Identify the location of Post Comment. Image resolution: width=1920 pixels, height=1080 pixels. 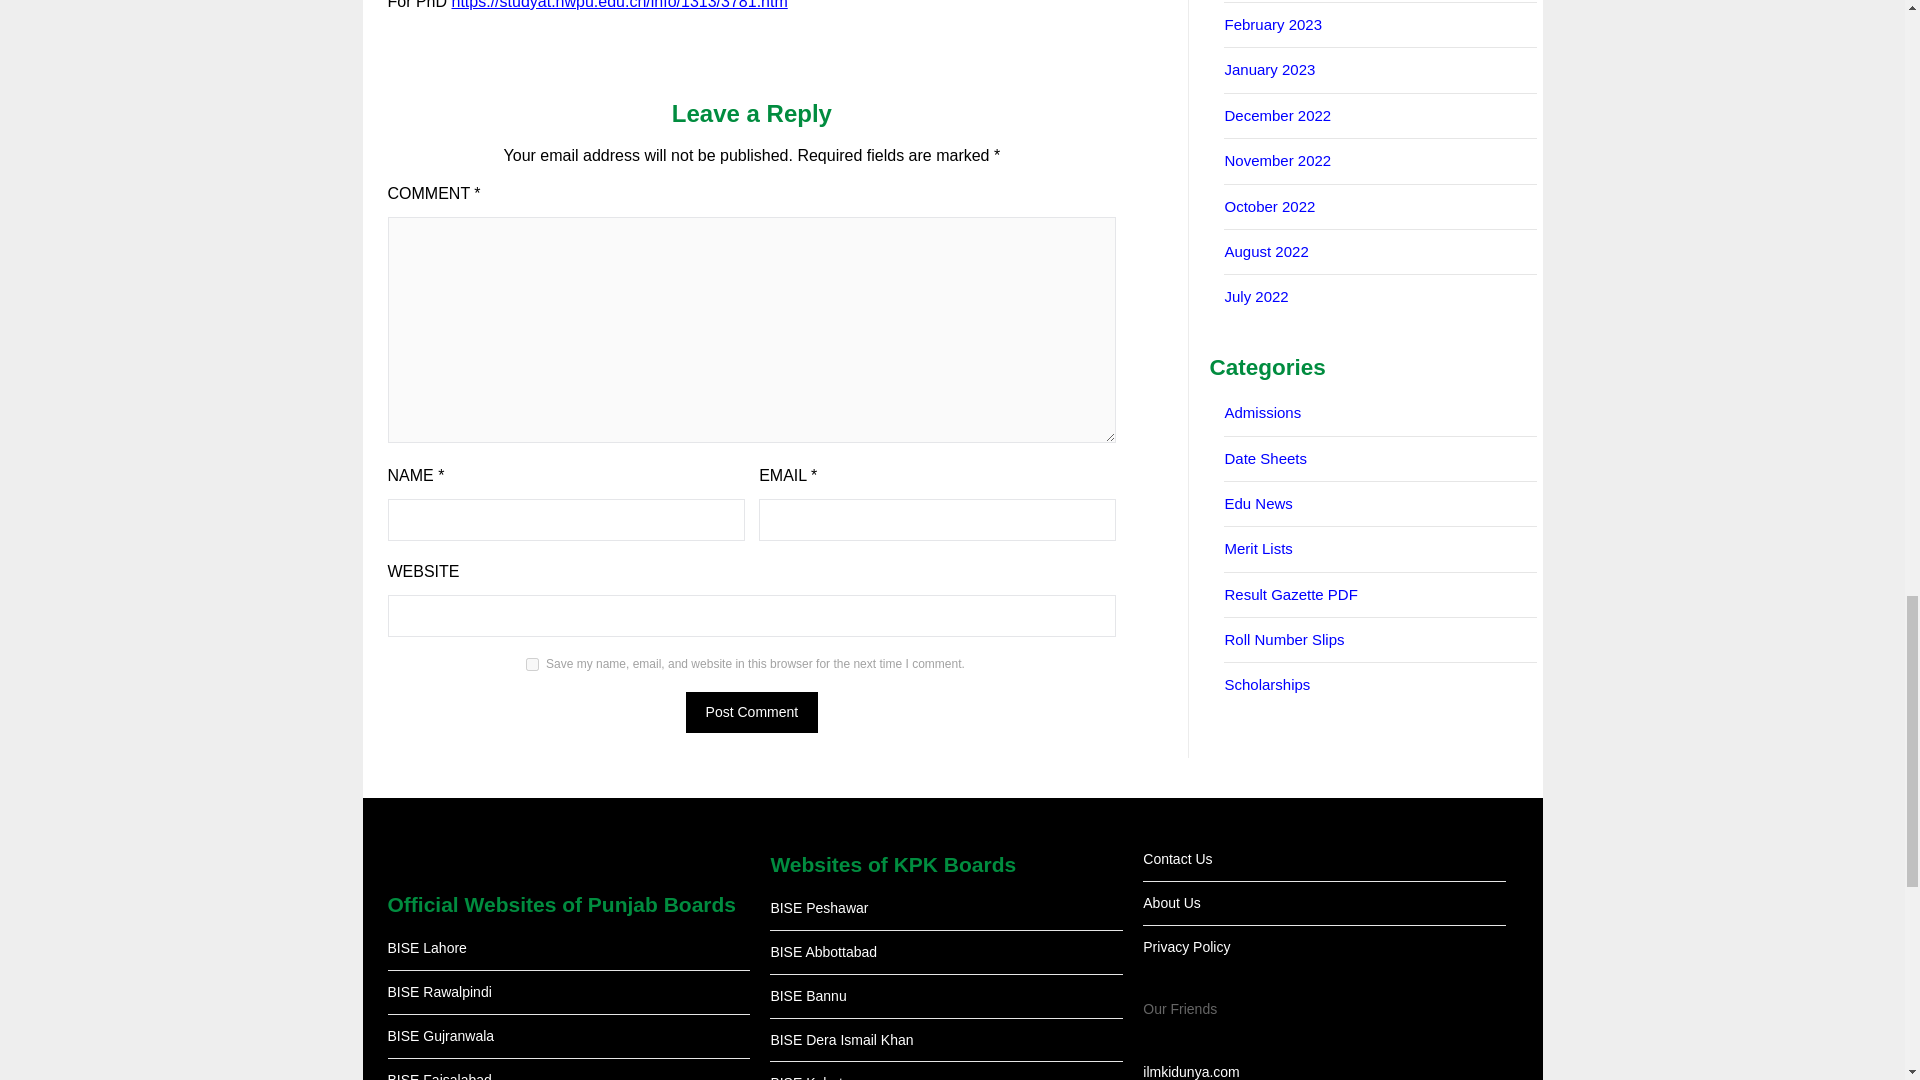
(752, 712).